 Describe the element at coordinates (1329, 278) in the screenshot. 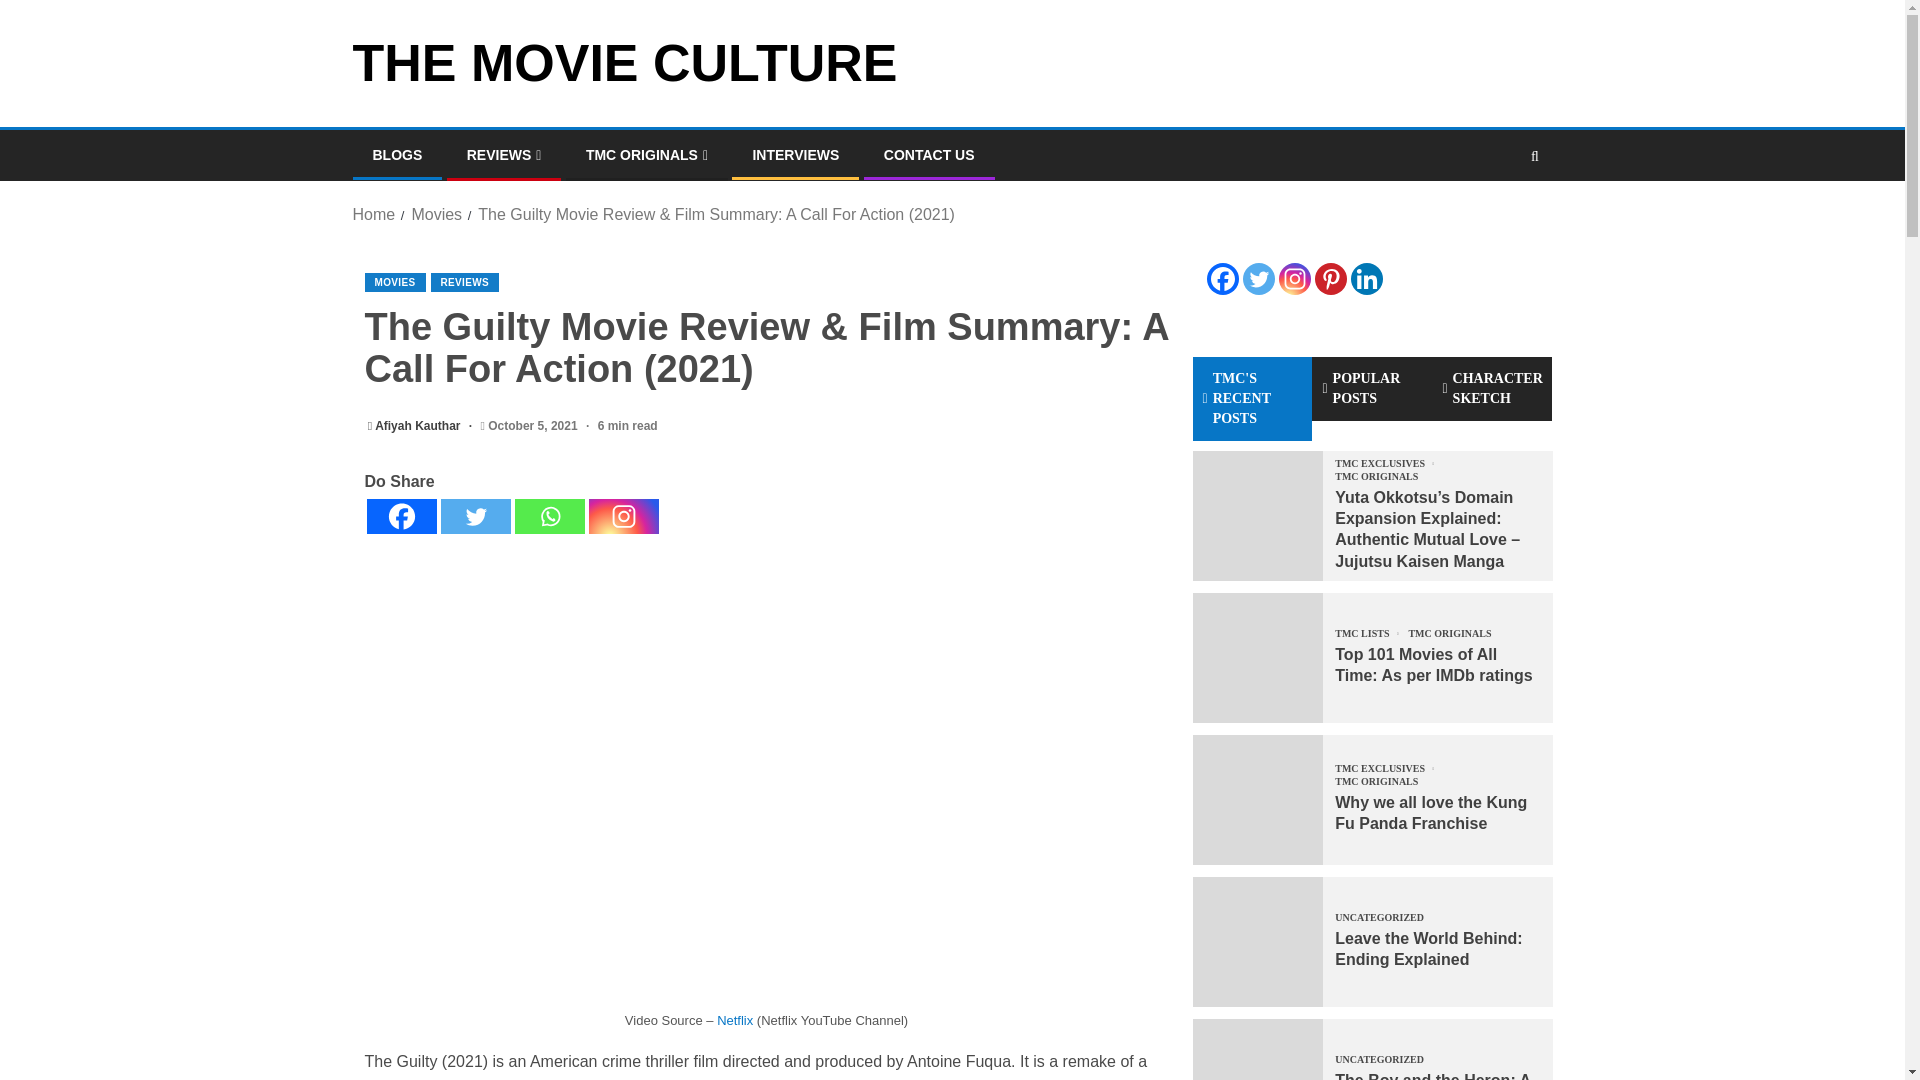

I see `Pinterest` at that location.